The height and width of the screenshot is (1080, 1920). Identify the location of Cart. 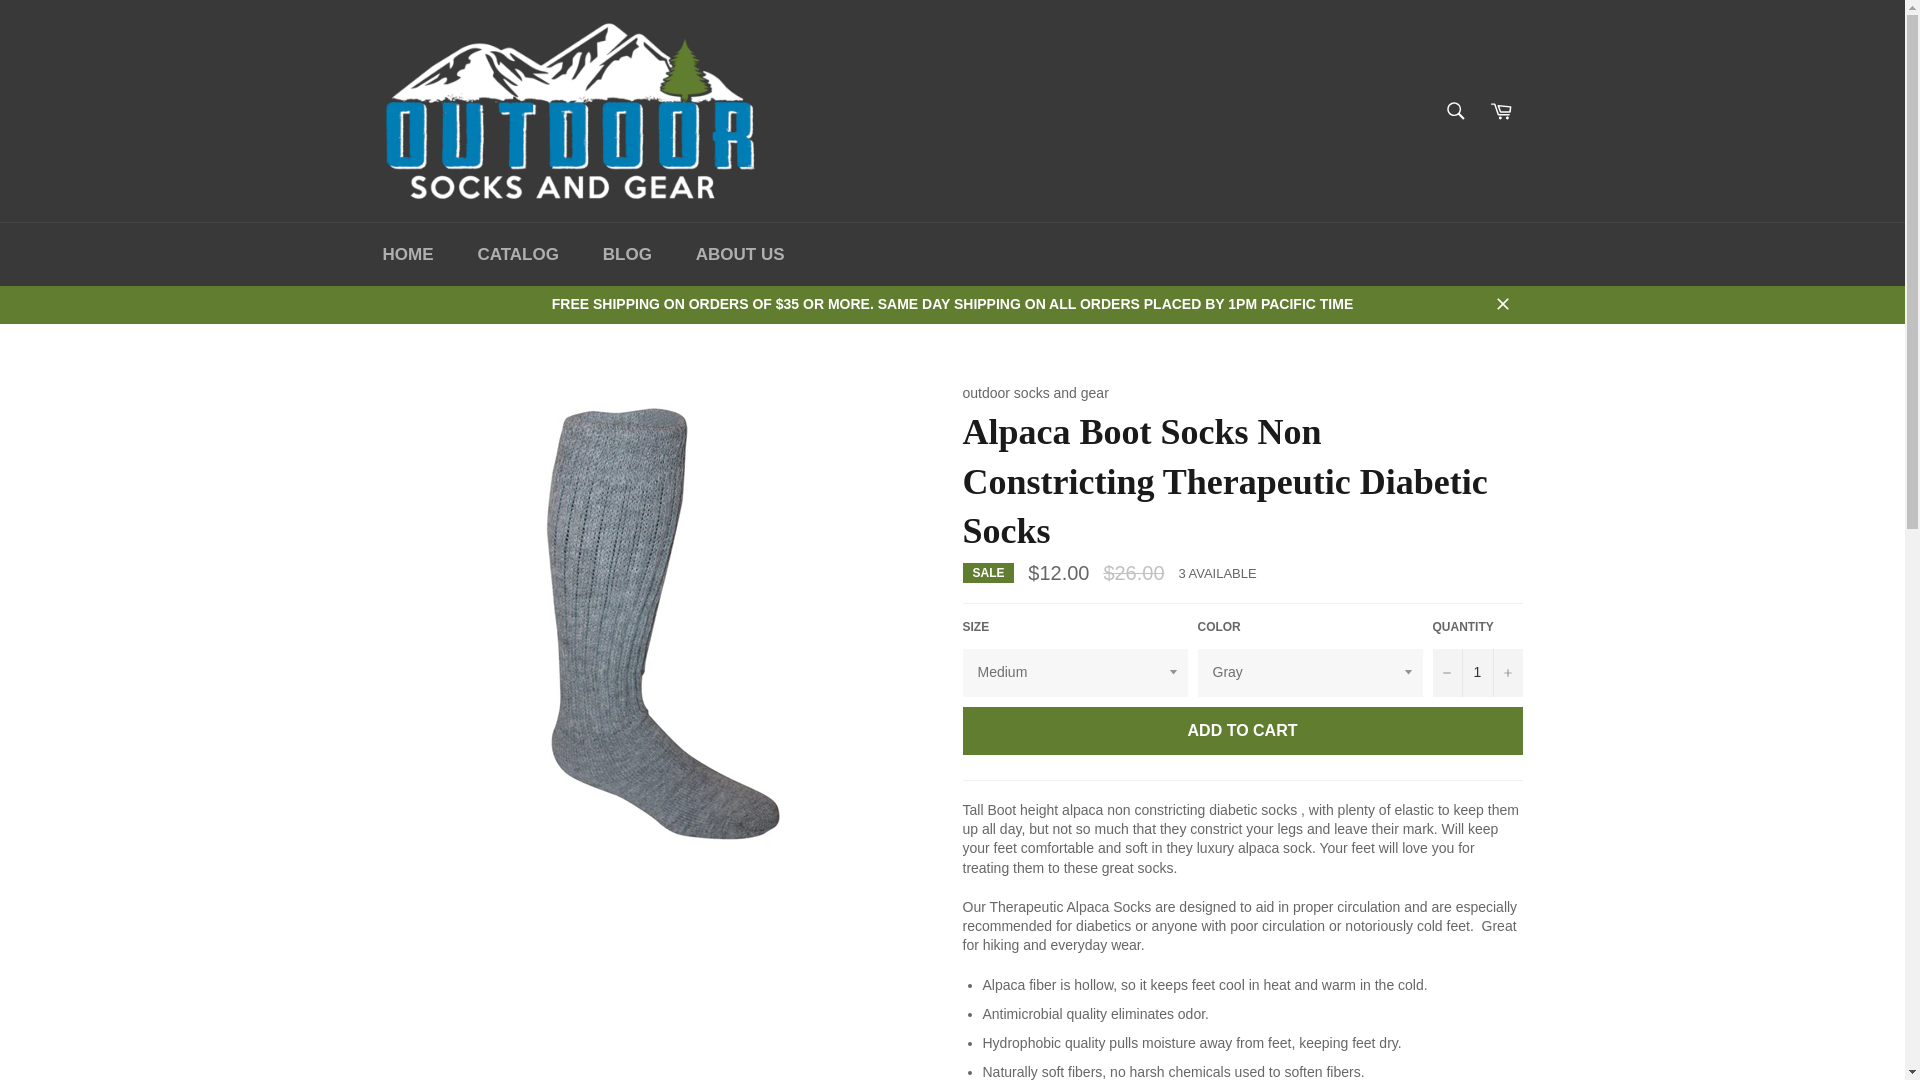
(1501, 110).